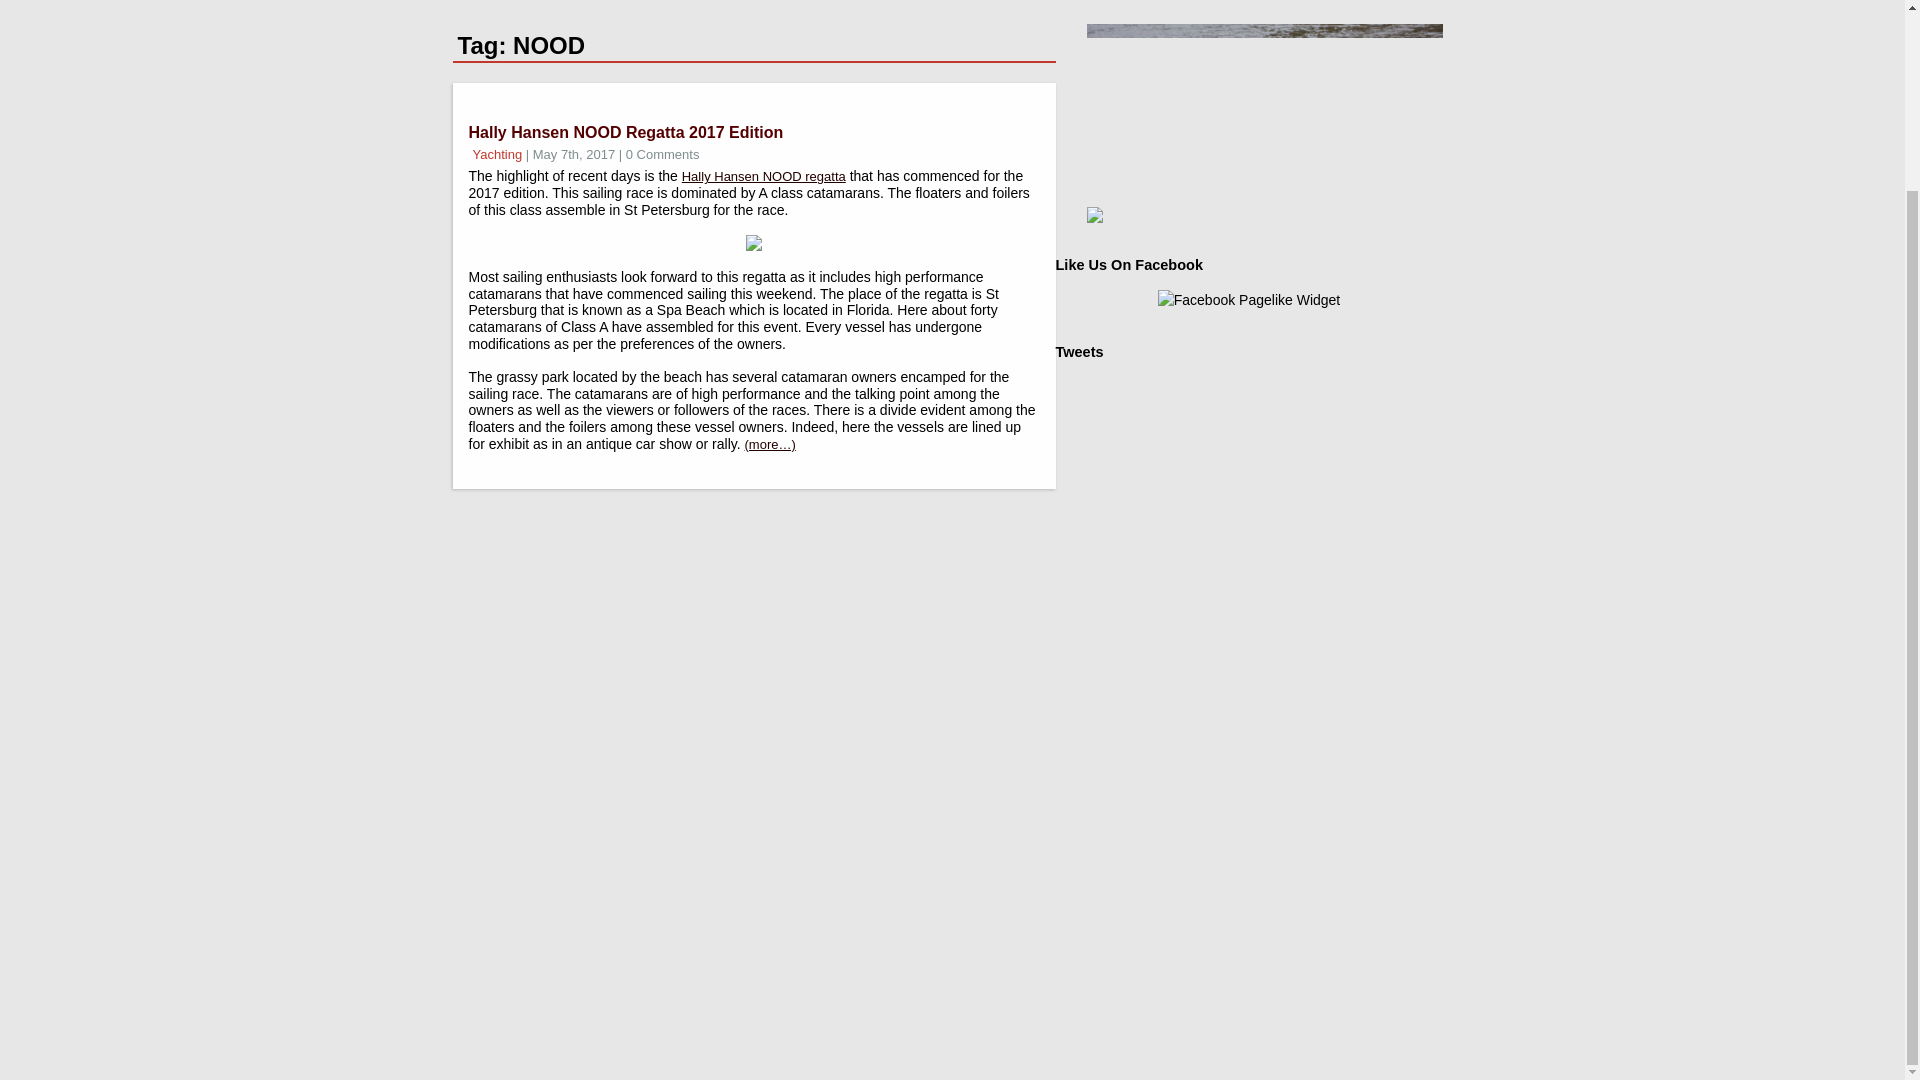 The height and width of the screenshot is (1080, 1920). I want to click on Hally Hansen NOOD Regatta 2017 Edition, so click(626, 132).